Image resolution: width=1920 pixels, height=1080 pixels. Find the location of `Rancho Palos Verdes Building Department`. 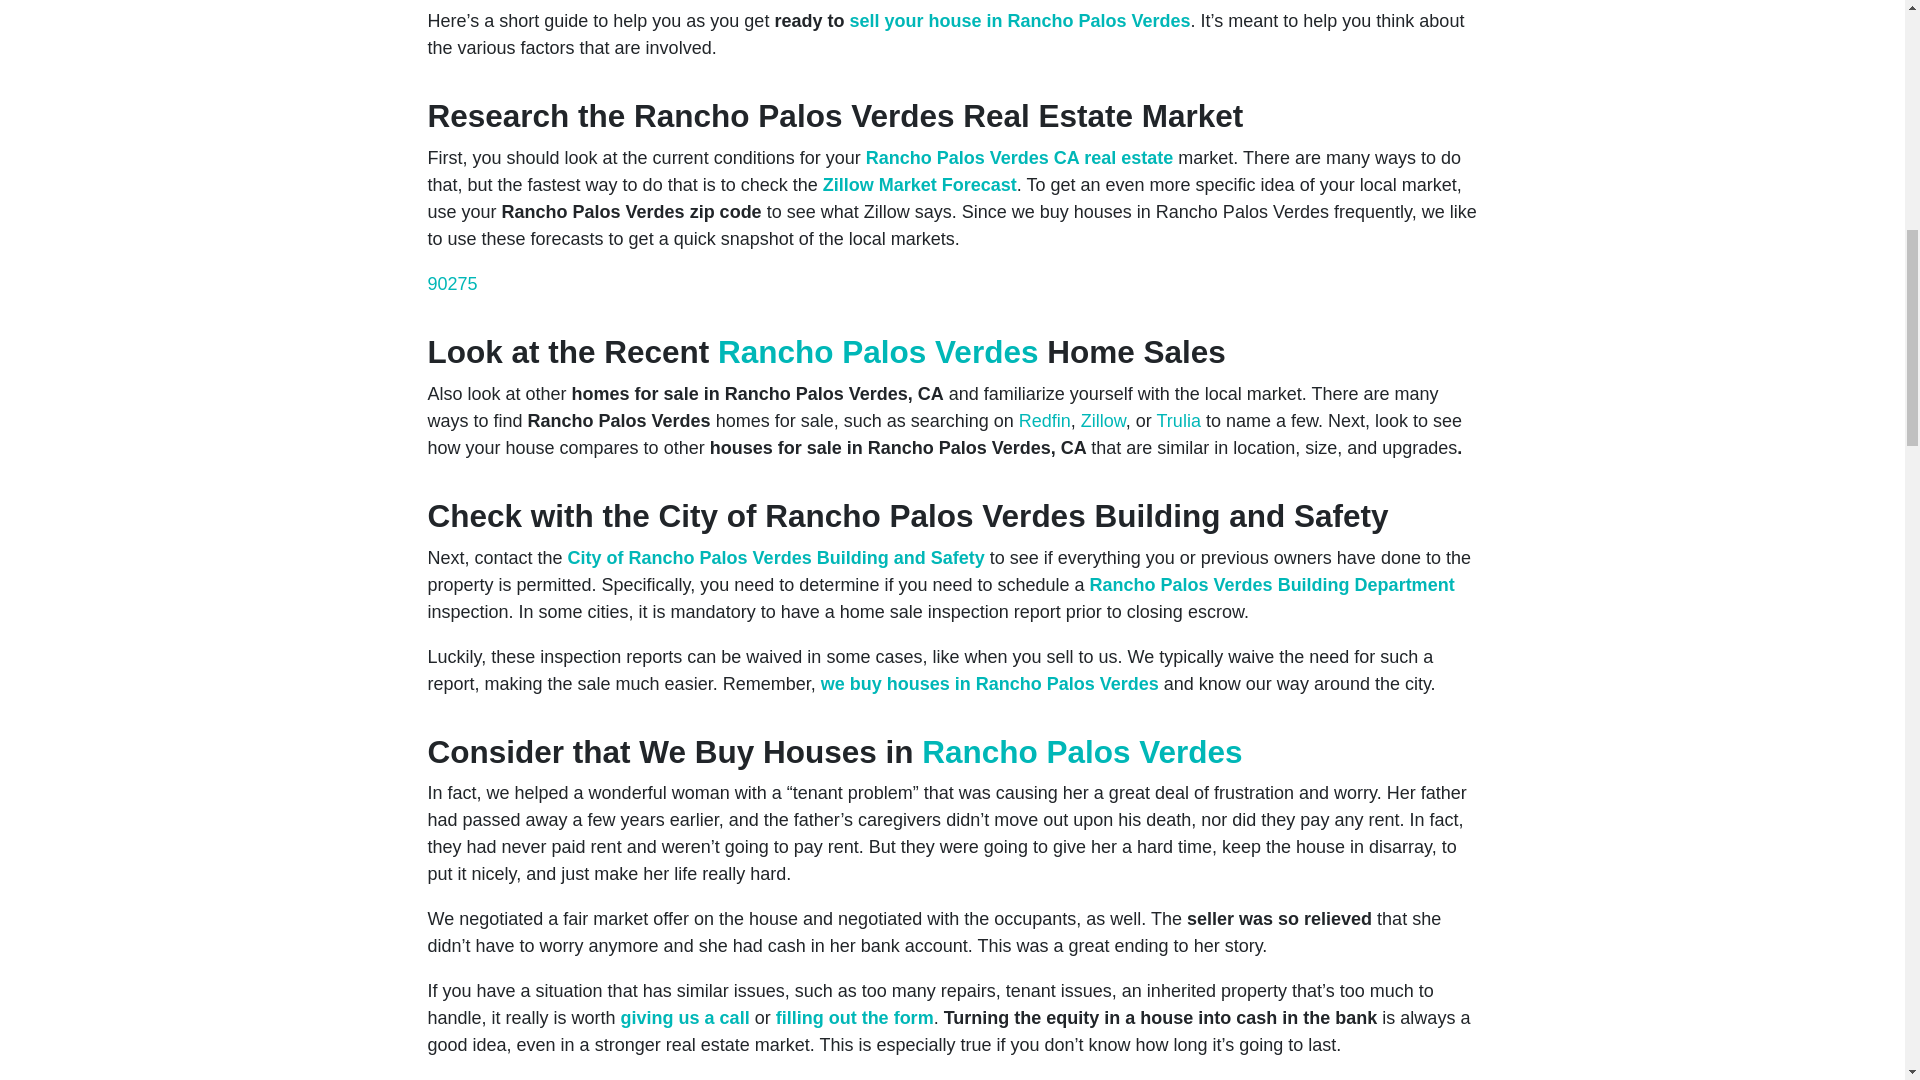

Rancho Palos Verdes Building Department is located at coordinates (1272, 584).